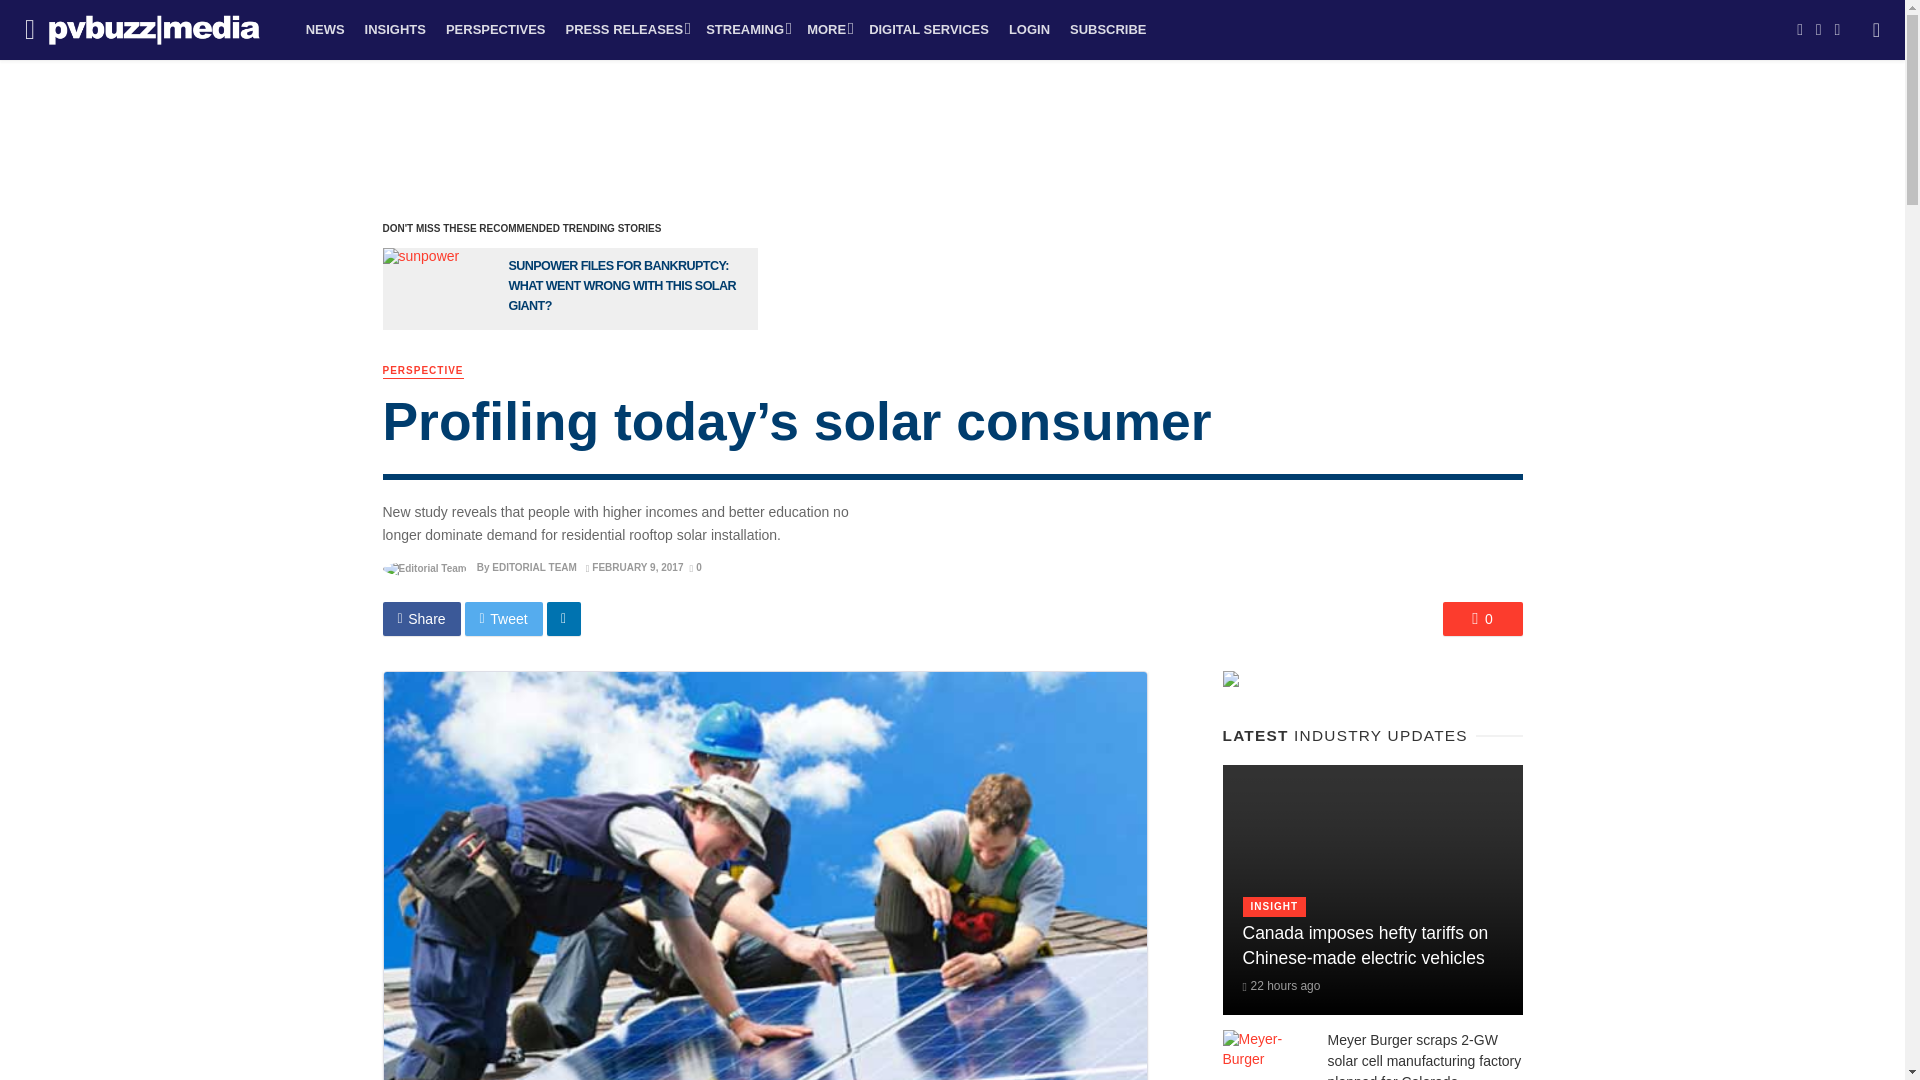  Describe the element at coordinates (496, 30) in the screenshot. I see `PERSPECTIVES` at that location.